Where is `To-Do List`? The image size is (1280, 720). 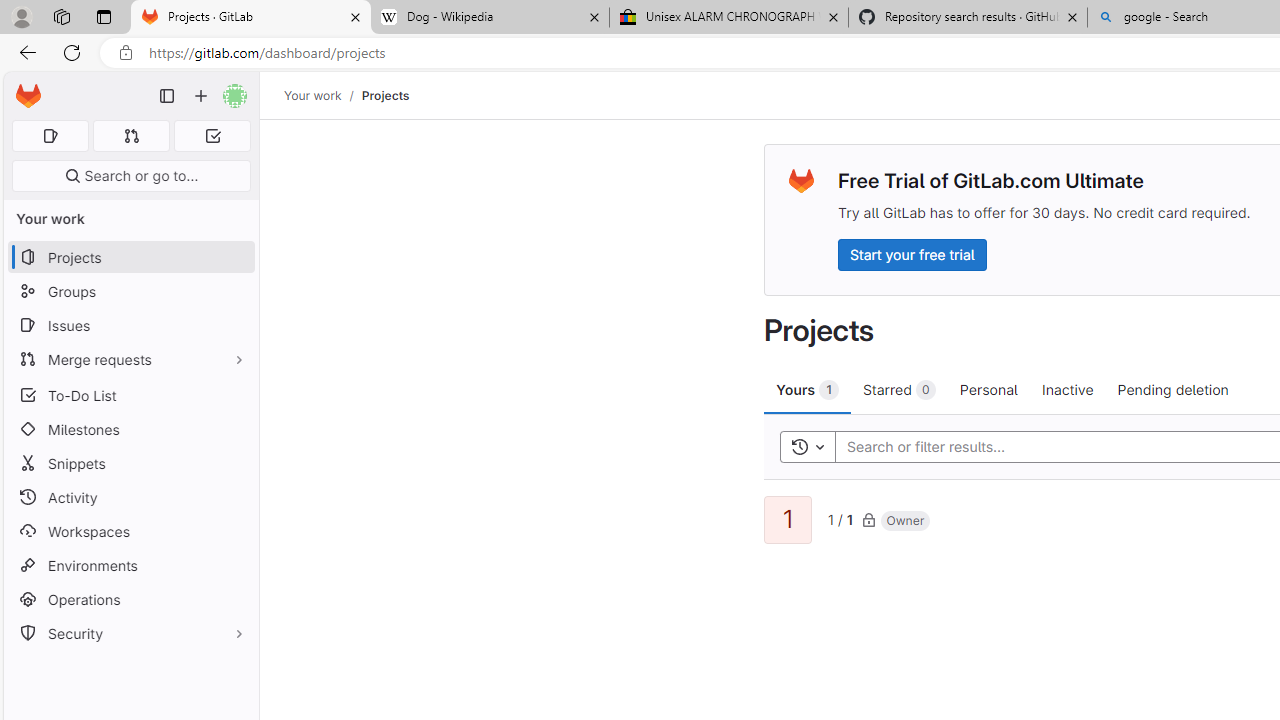 To-Do List is located at coordinates (130, 394).